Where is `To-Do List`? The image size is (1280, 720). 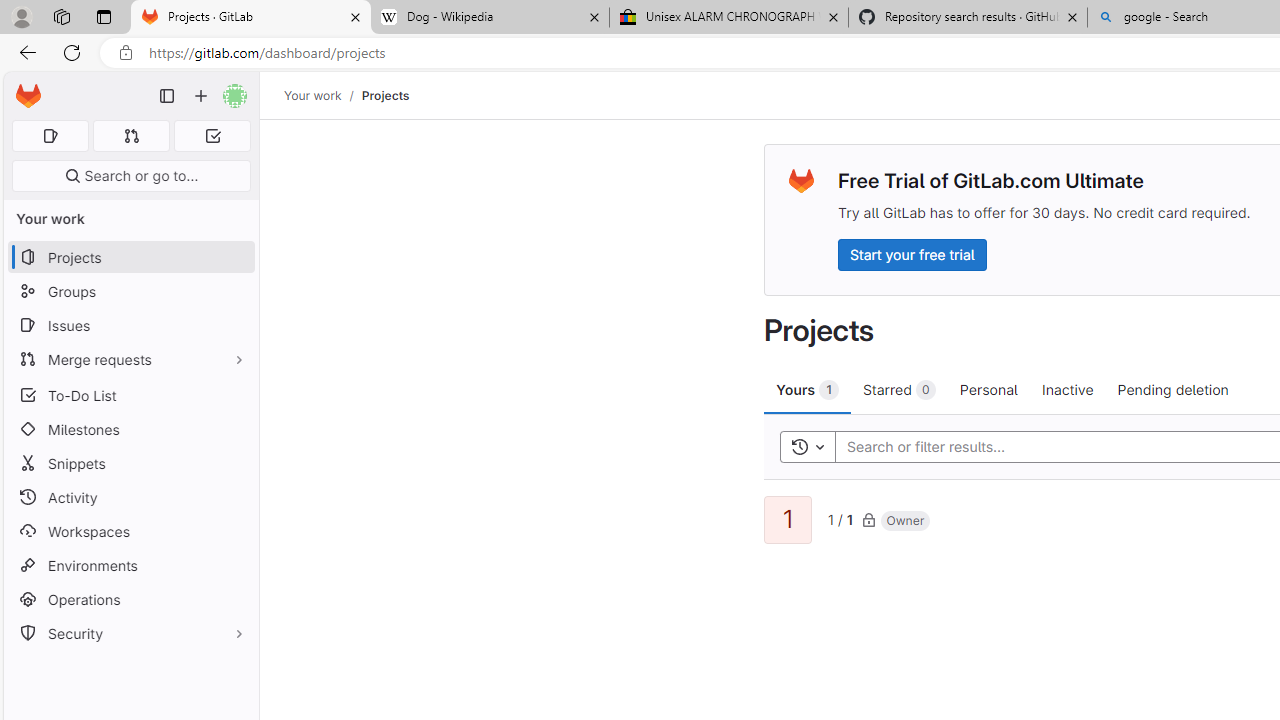 To-Do List is located at coordinates (130, 394).